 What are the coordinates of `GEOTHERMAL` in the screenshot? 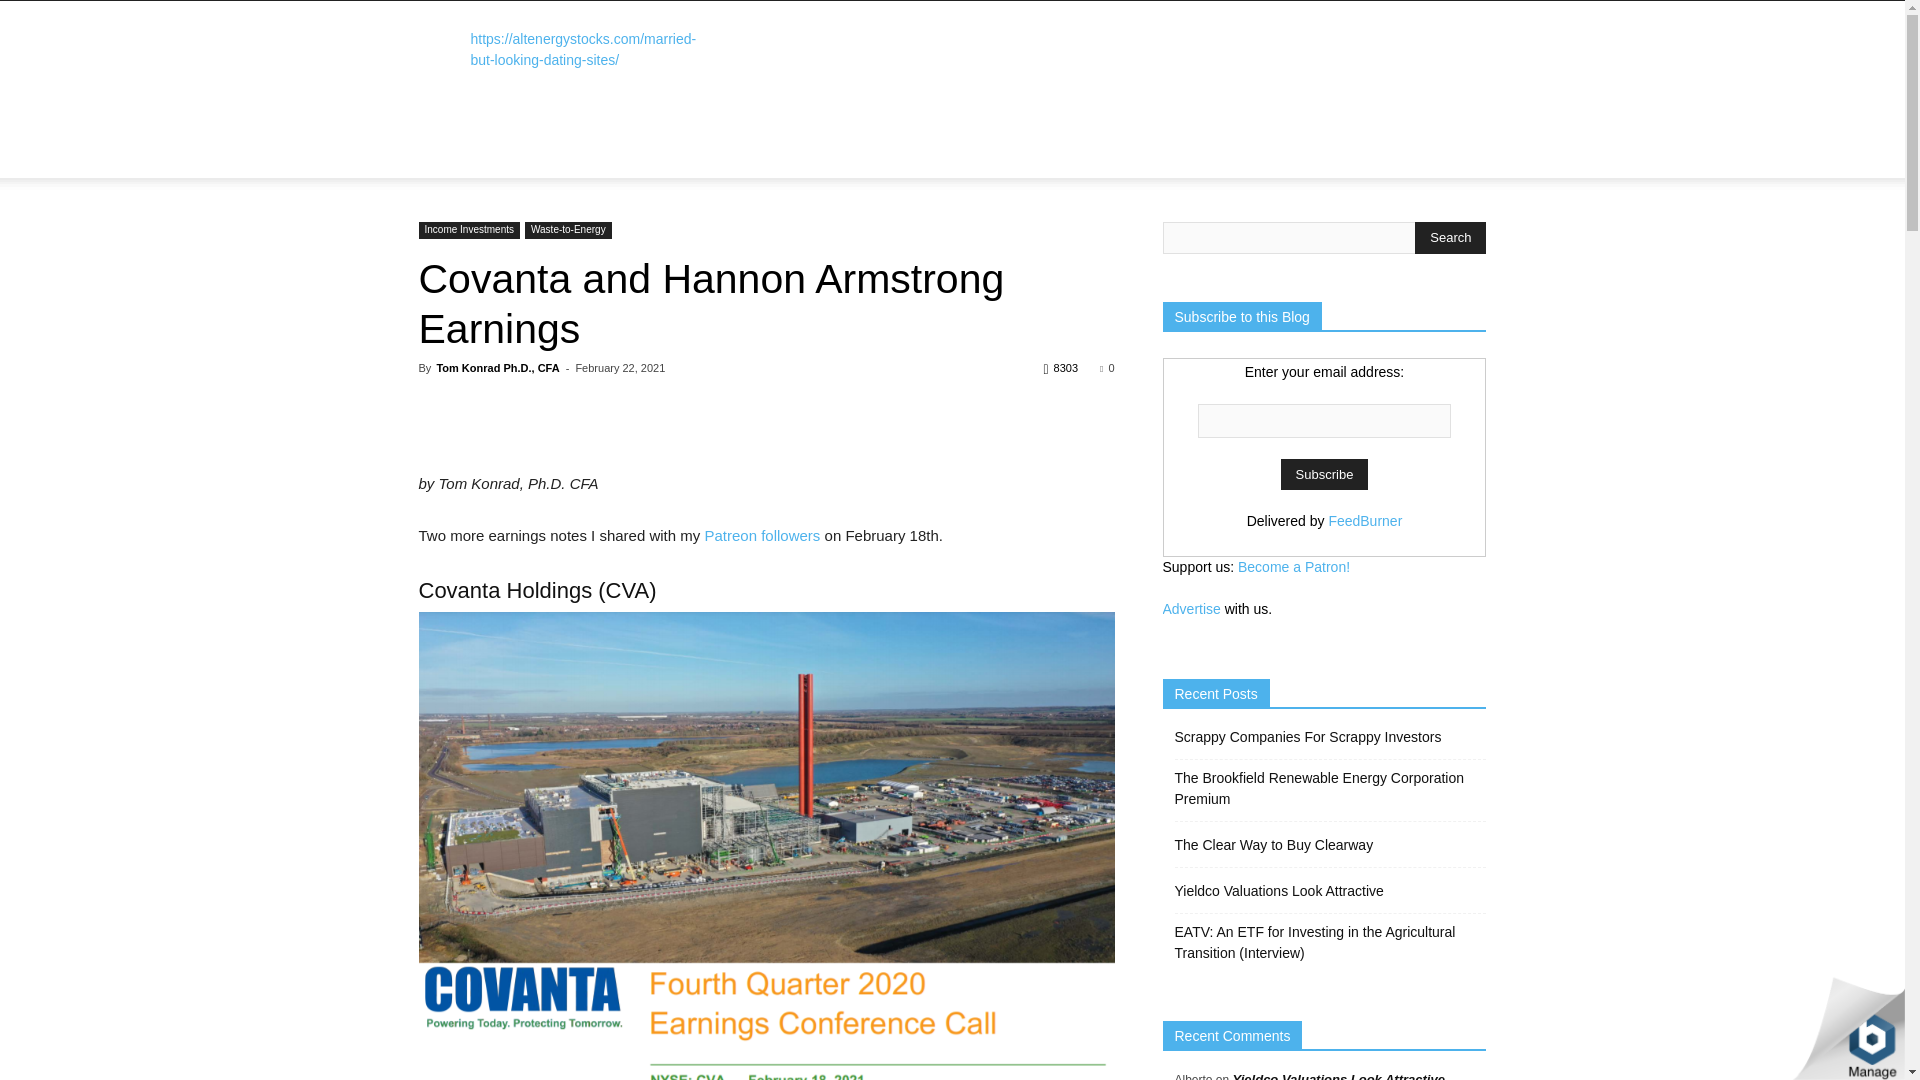 It's located at (950, 140).